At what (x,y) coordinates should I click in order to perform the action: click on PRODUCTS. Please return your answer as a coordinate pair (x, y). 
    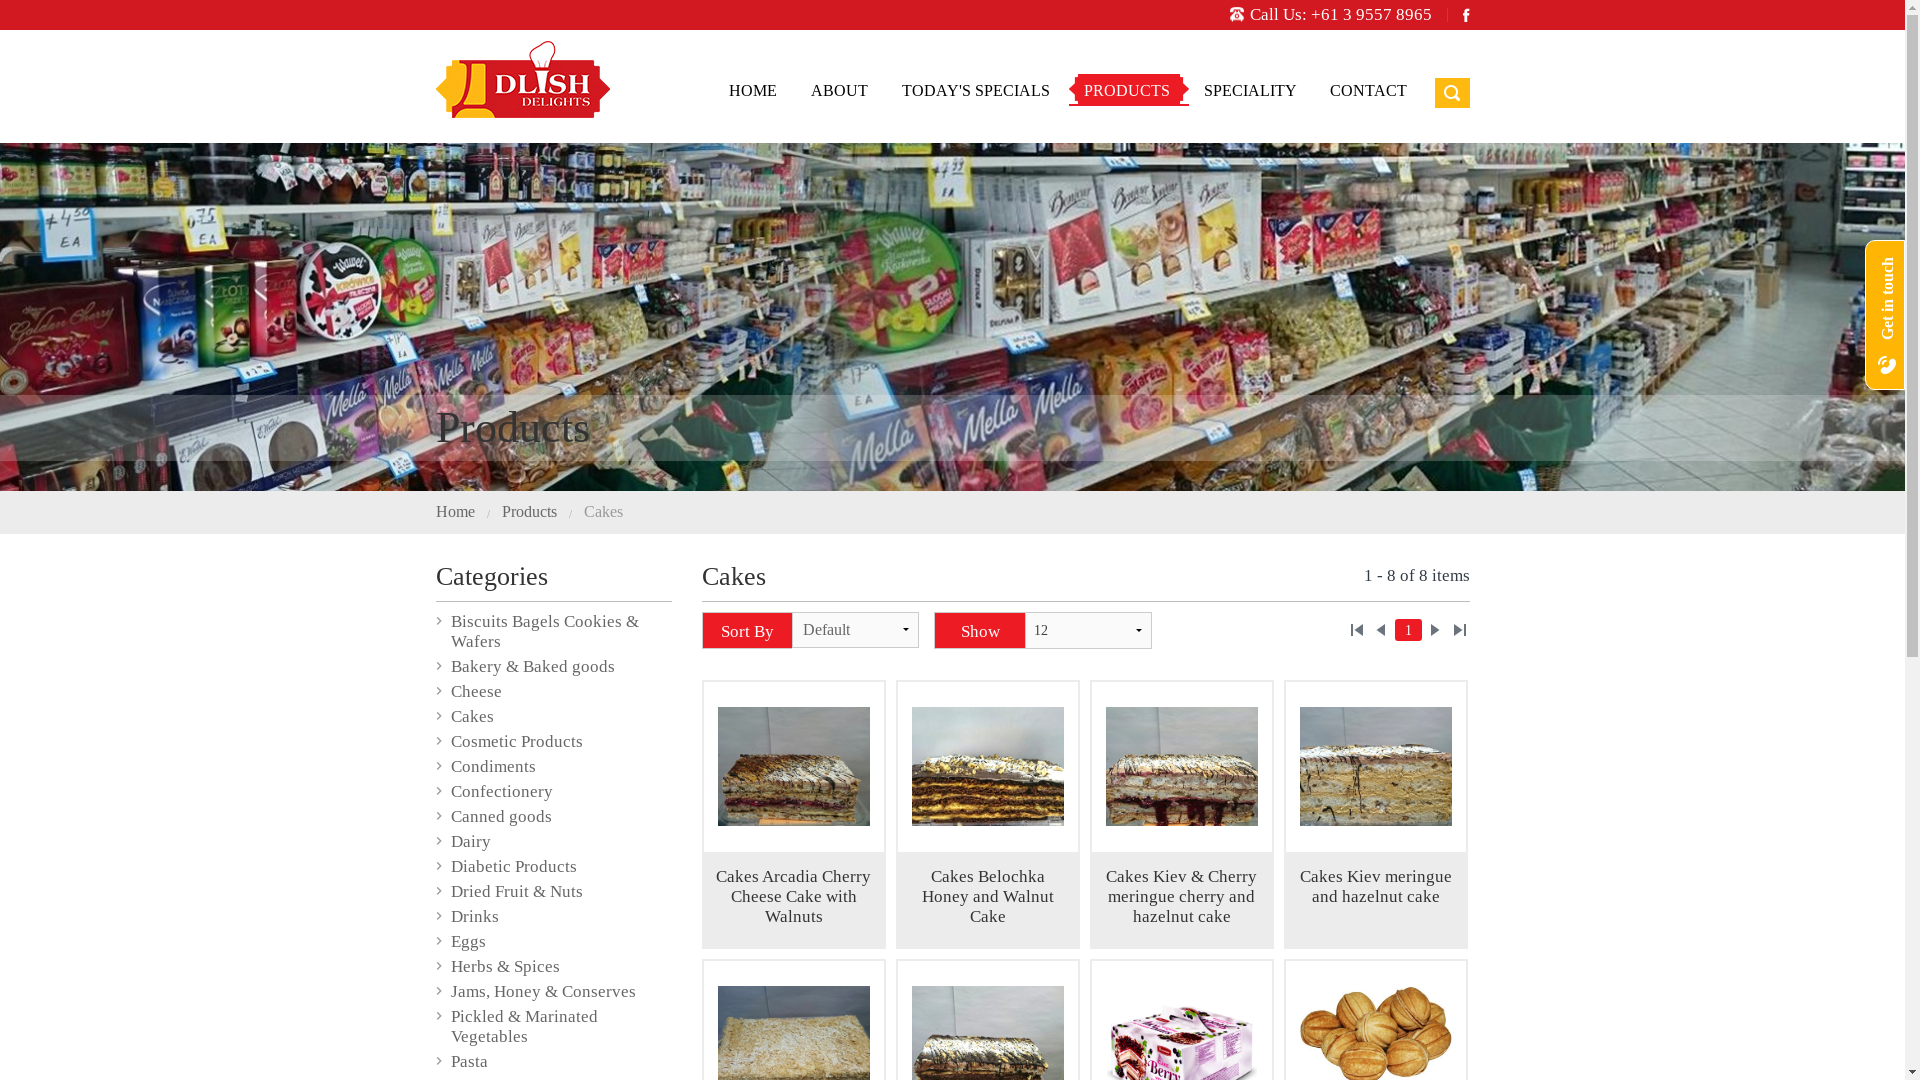
    Looking at the image, I should click on (1127, 90).